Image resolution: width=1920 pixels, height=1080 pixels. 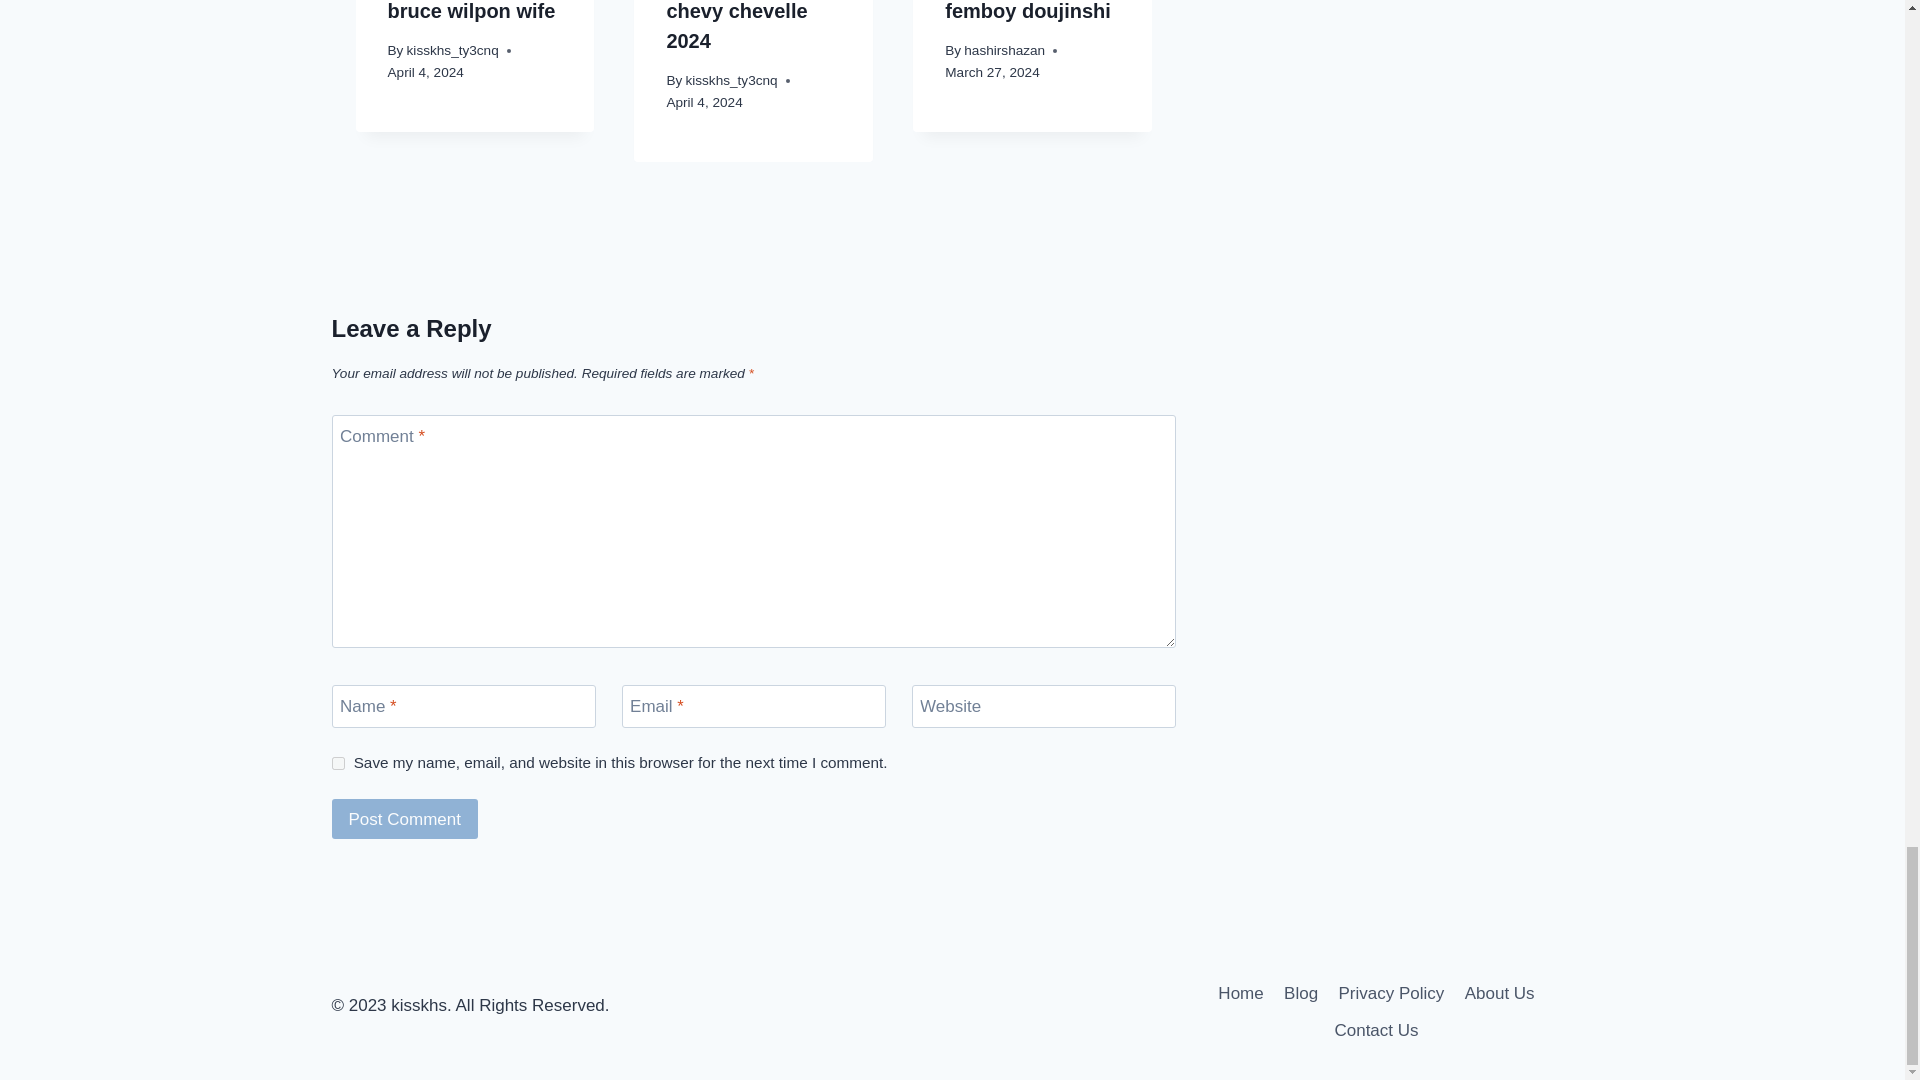 What do you see at coordinates (405, 820) in the screenshot?
I see `Post Comment` at bounding box center [405, 820].